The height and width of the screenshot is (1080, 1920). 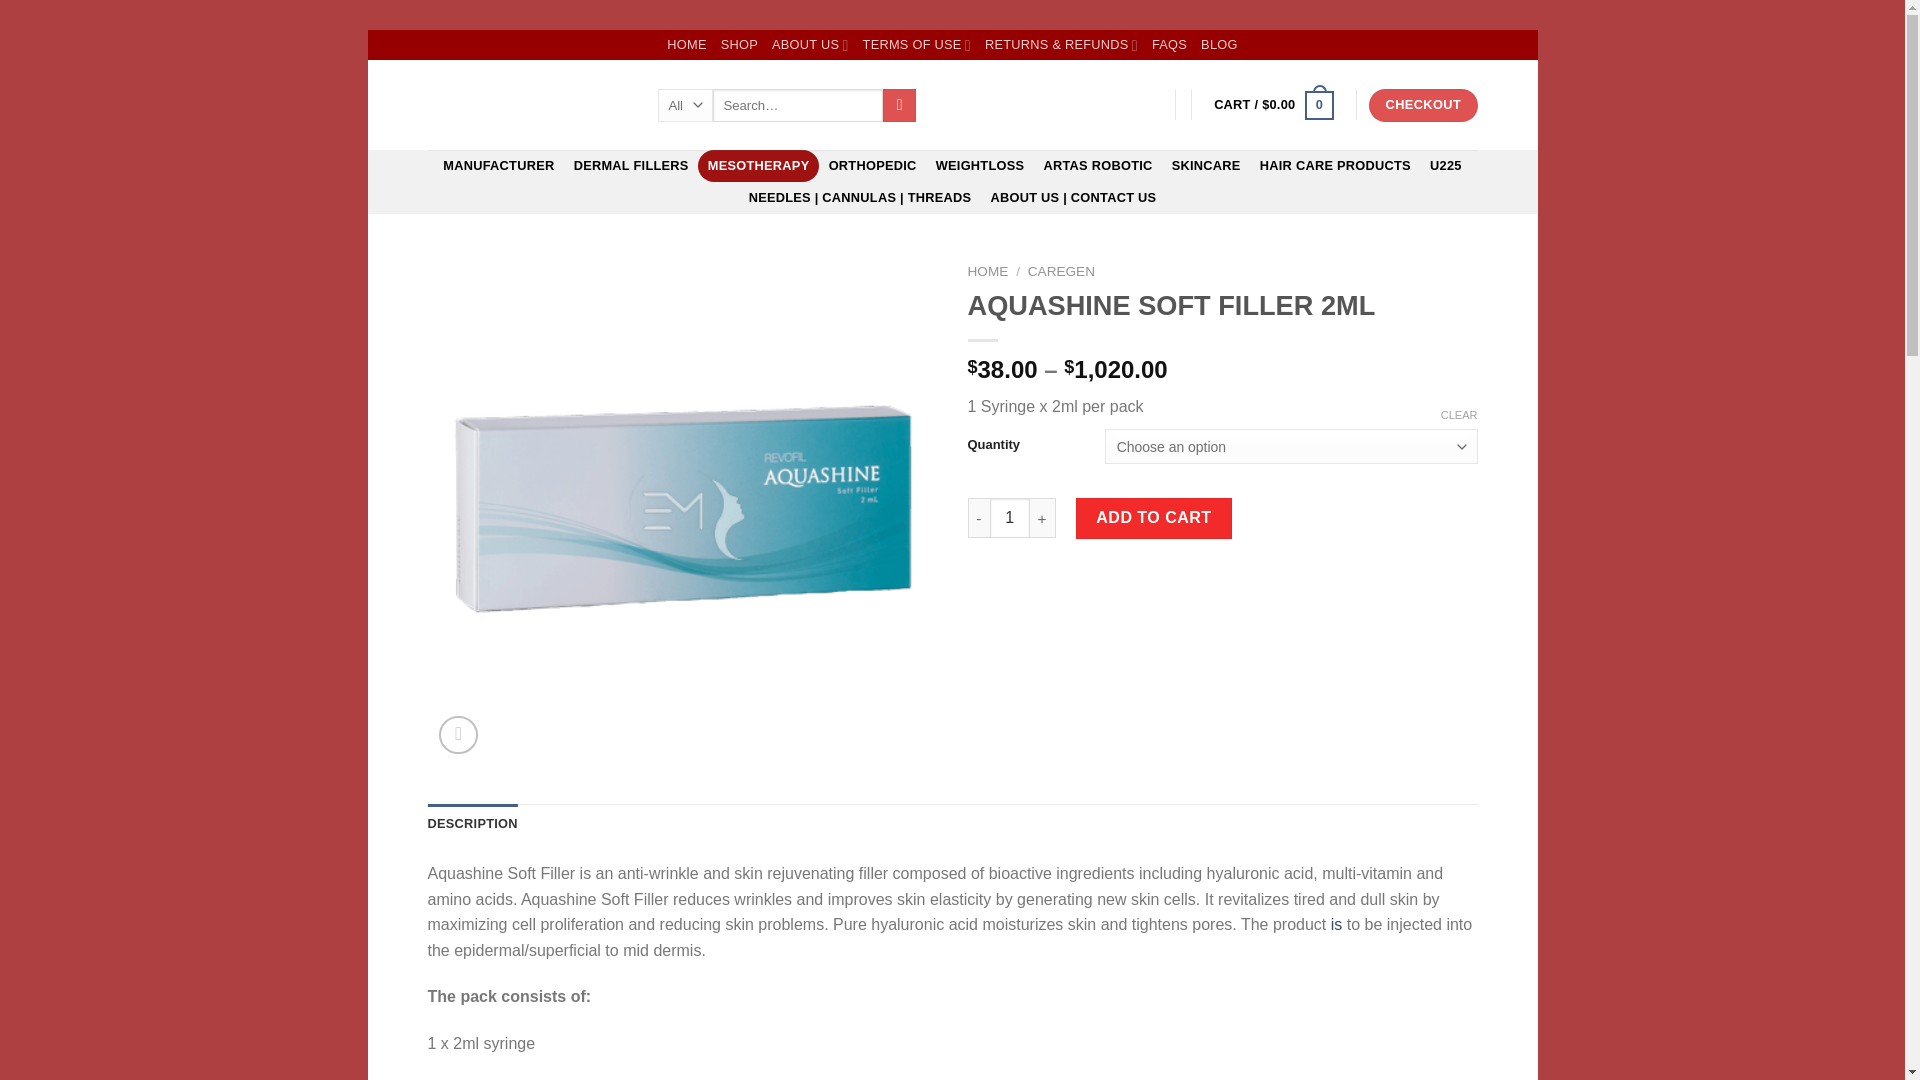 What do you see at coordinates (740, 45) in the screenshot?
I see `SHOP` at bounding box center [740, 45].